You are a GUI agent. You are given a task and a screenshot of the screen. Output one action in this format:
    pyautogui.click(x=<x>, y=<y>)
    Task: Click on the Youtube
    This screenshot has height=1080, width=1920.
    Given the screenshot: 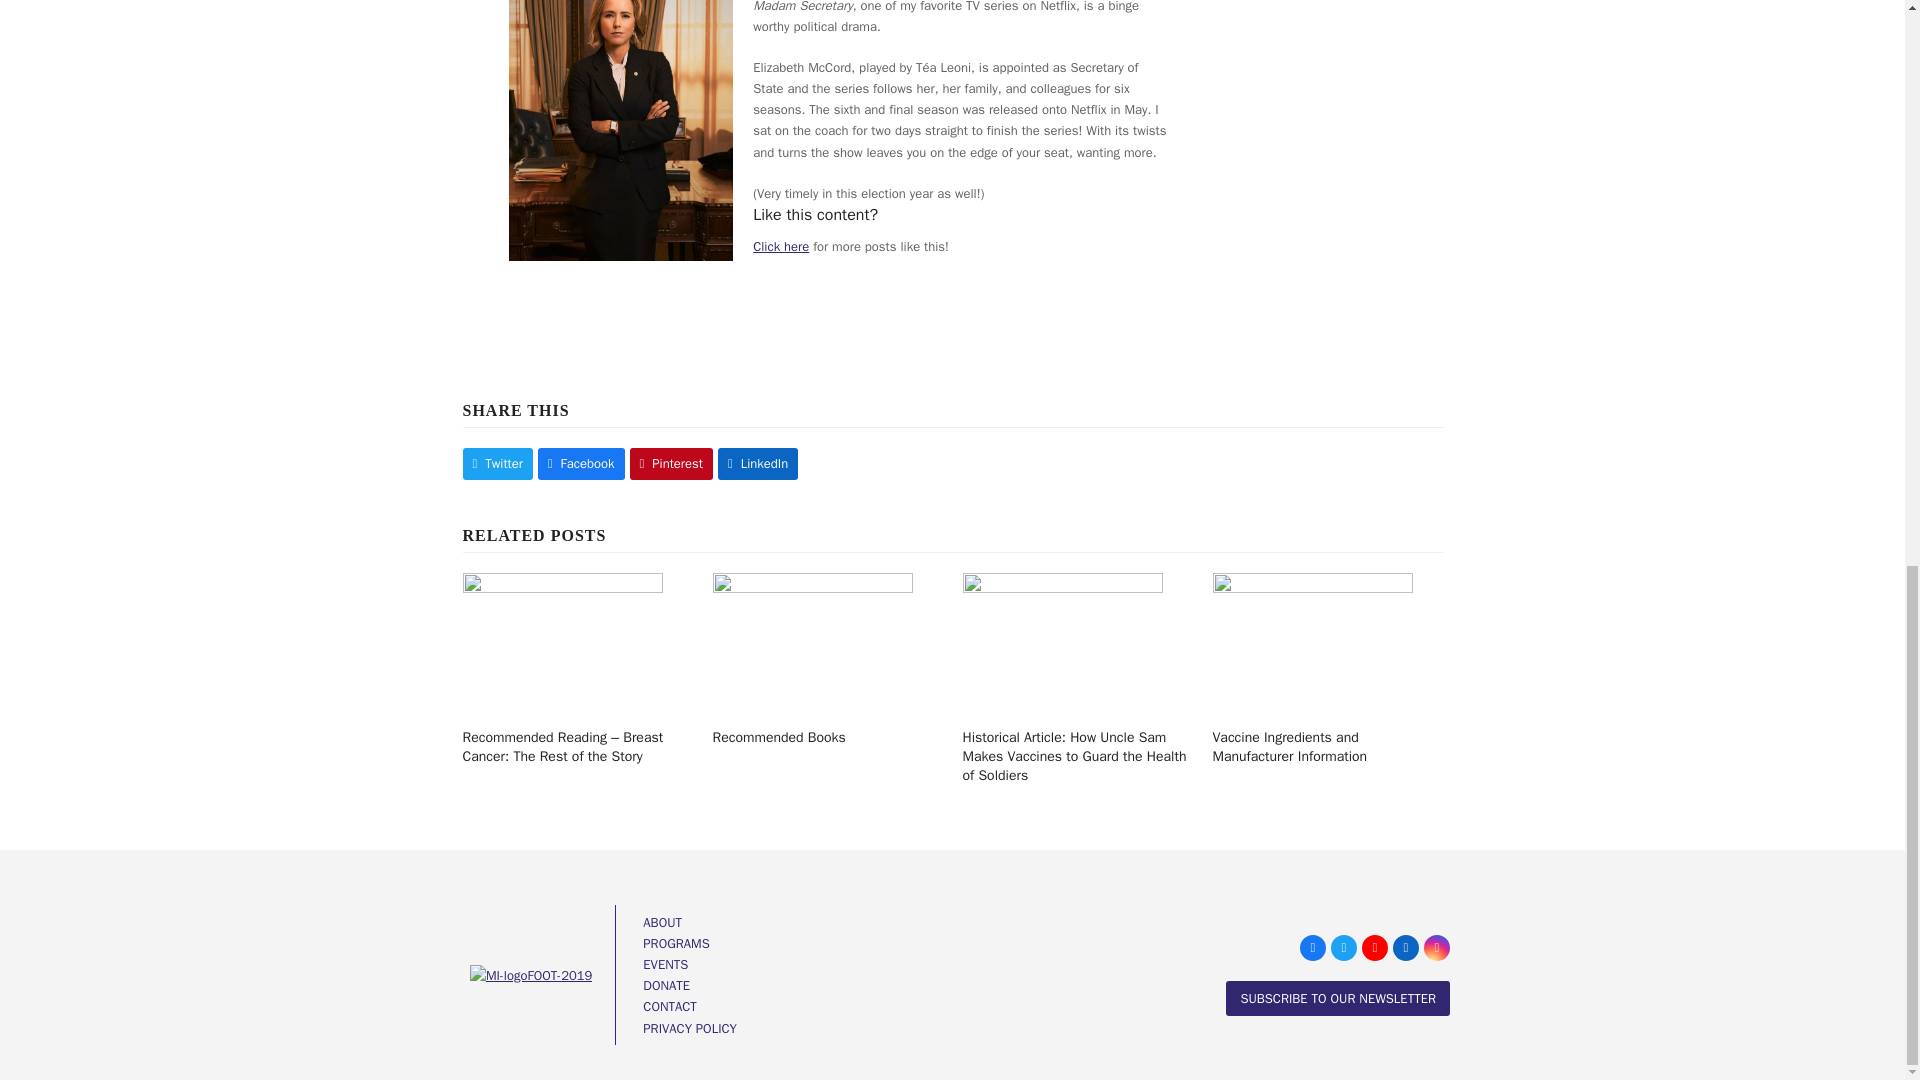 What is the action you would take?
    pyautogui.click(x=1374, y=948)
    